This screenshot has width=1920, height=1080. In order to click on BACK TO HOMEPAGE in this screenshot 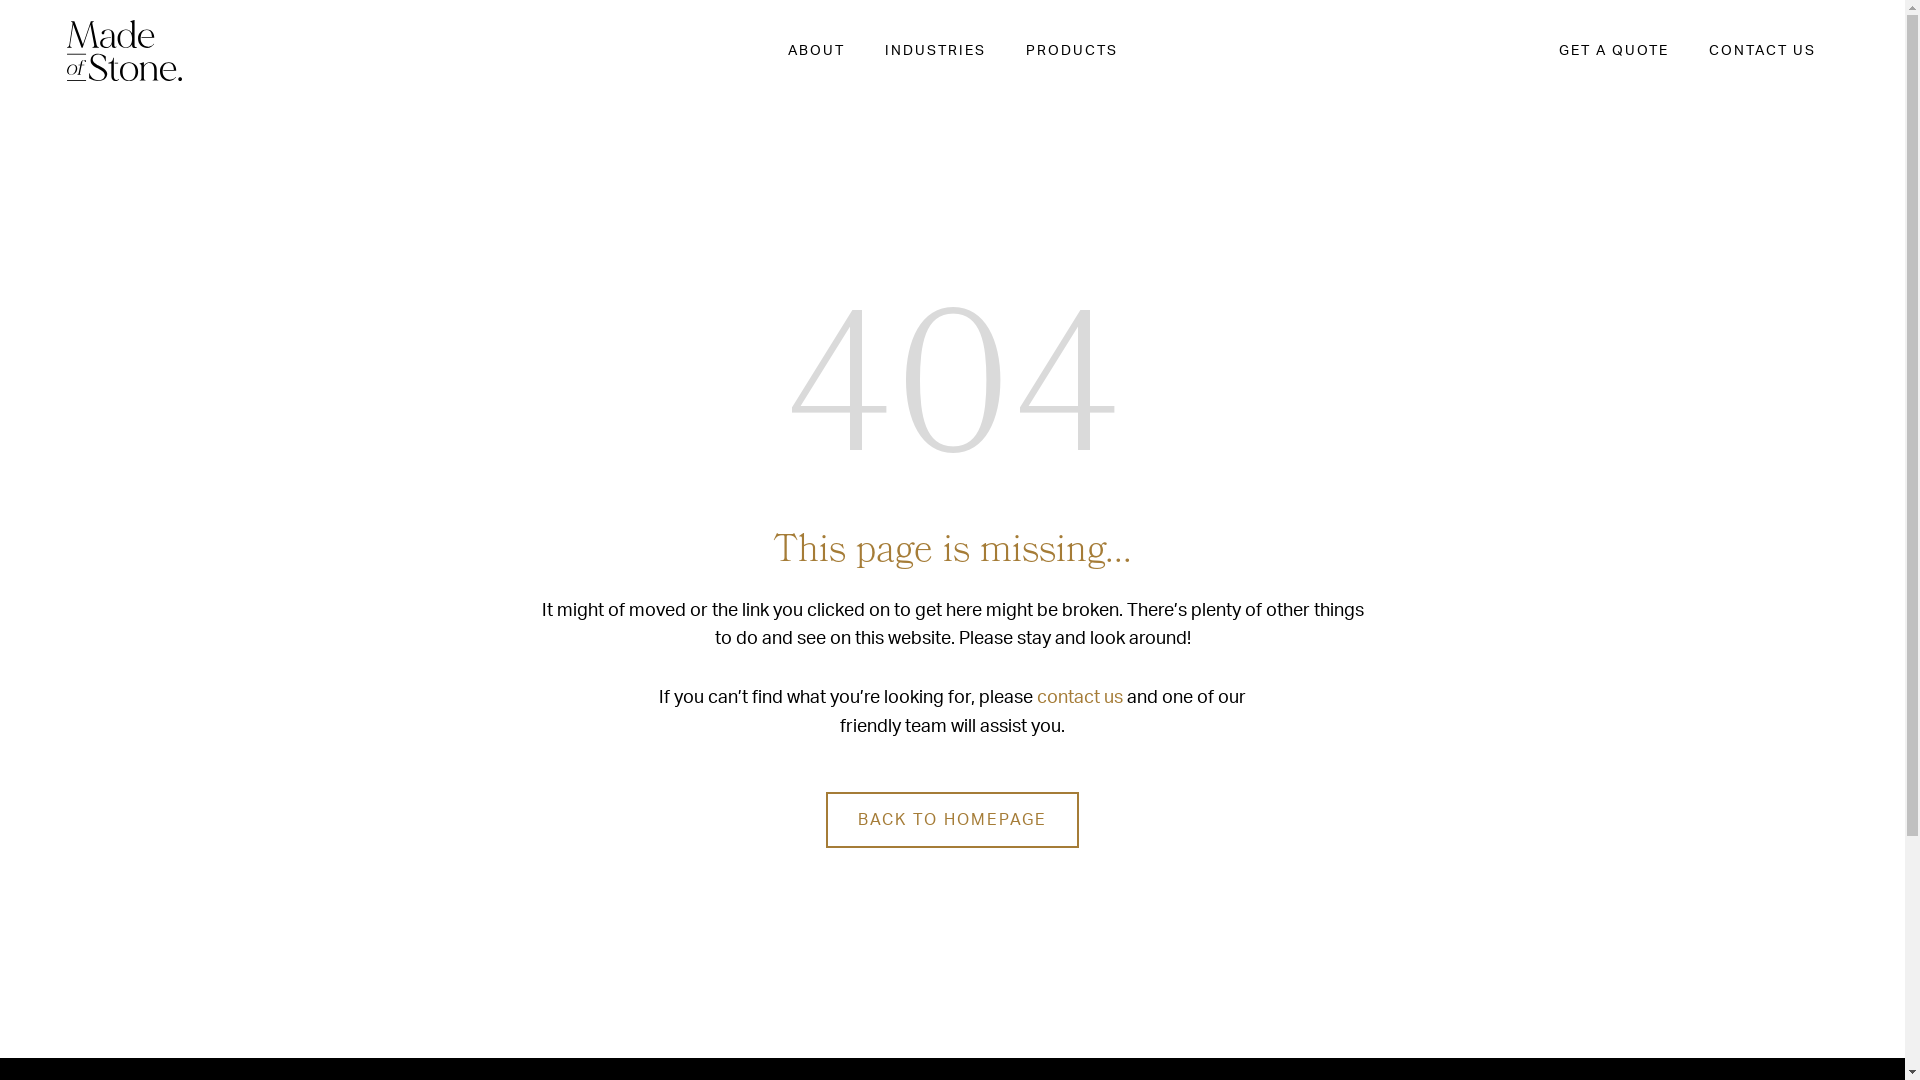, I will do `click(952, 820)`.